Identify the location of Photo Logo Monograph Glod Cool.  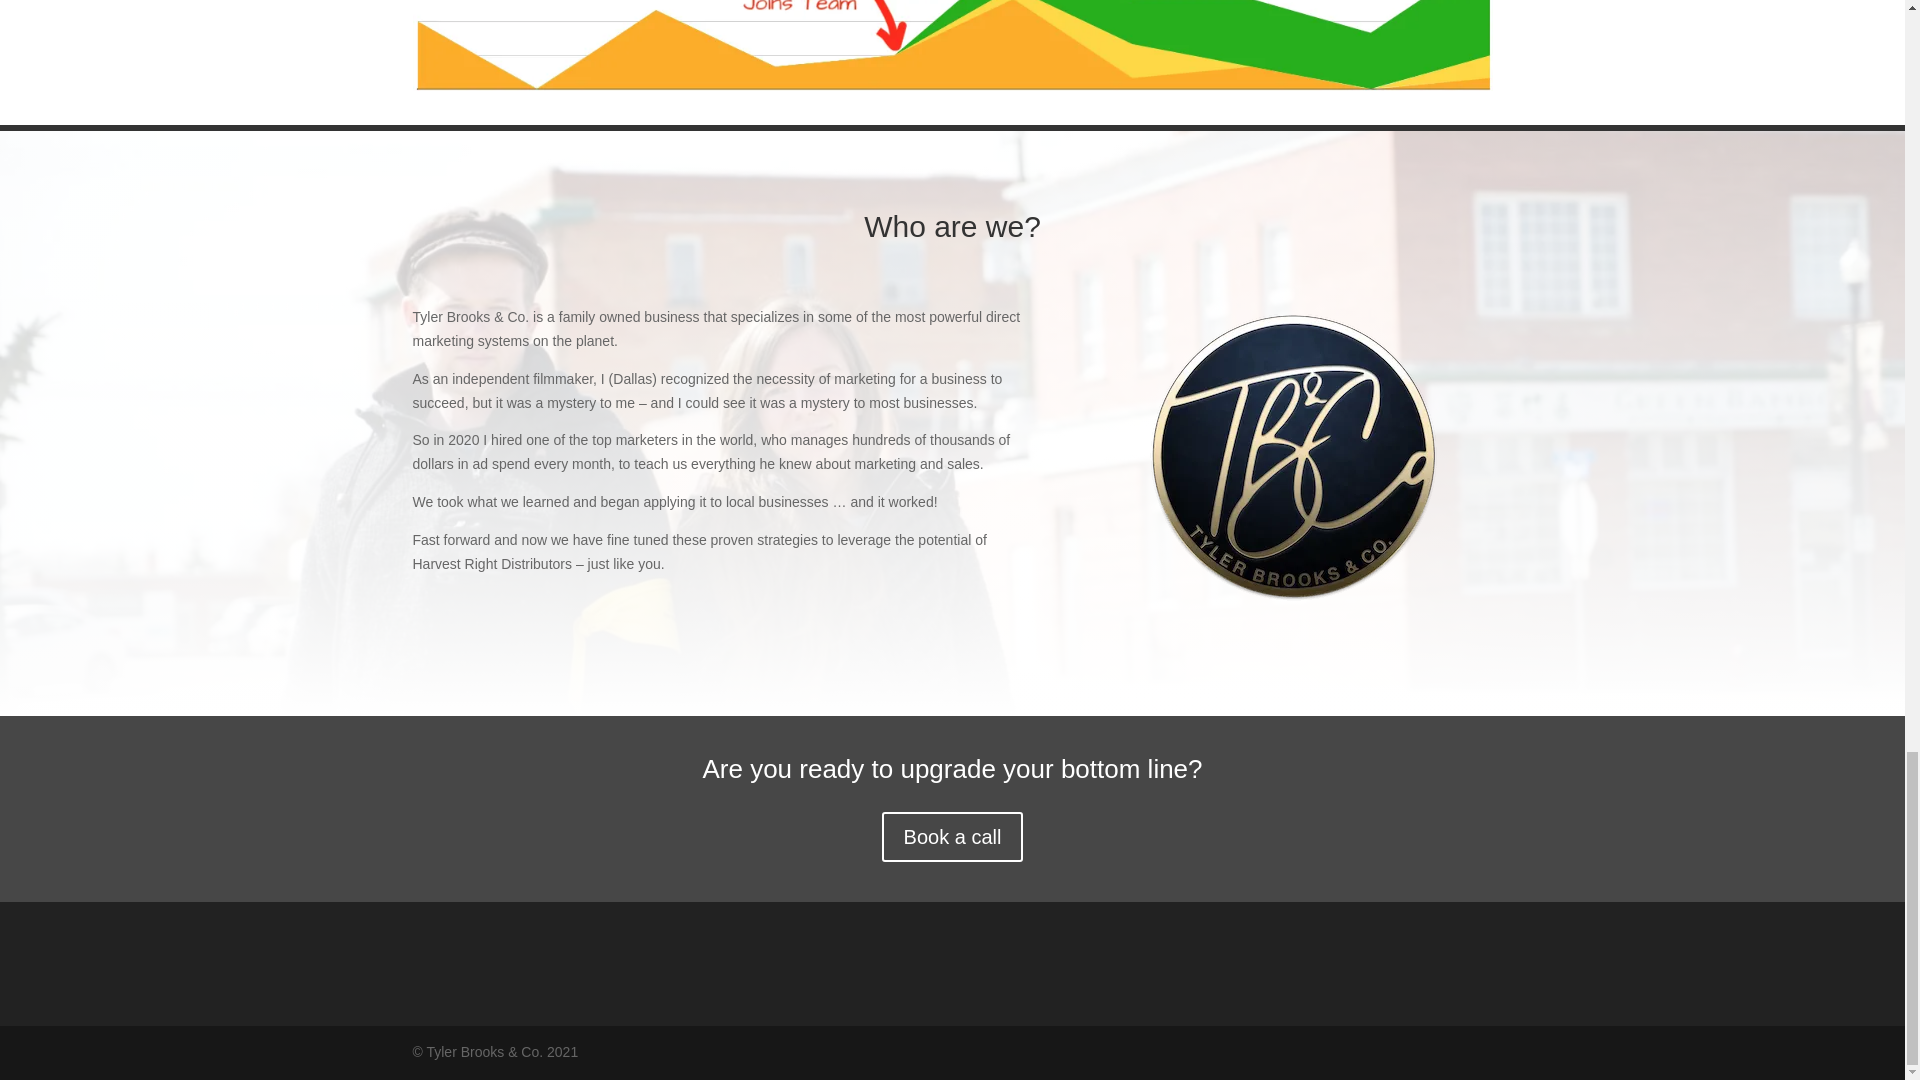
(1294, 455).